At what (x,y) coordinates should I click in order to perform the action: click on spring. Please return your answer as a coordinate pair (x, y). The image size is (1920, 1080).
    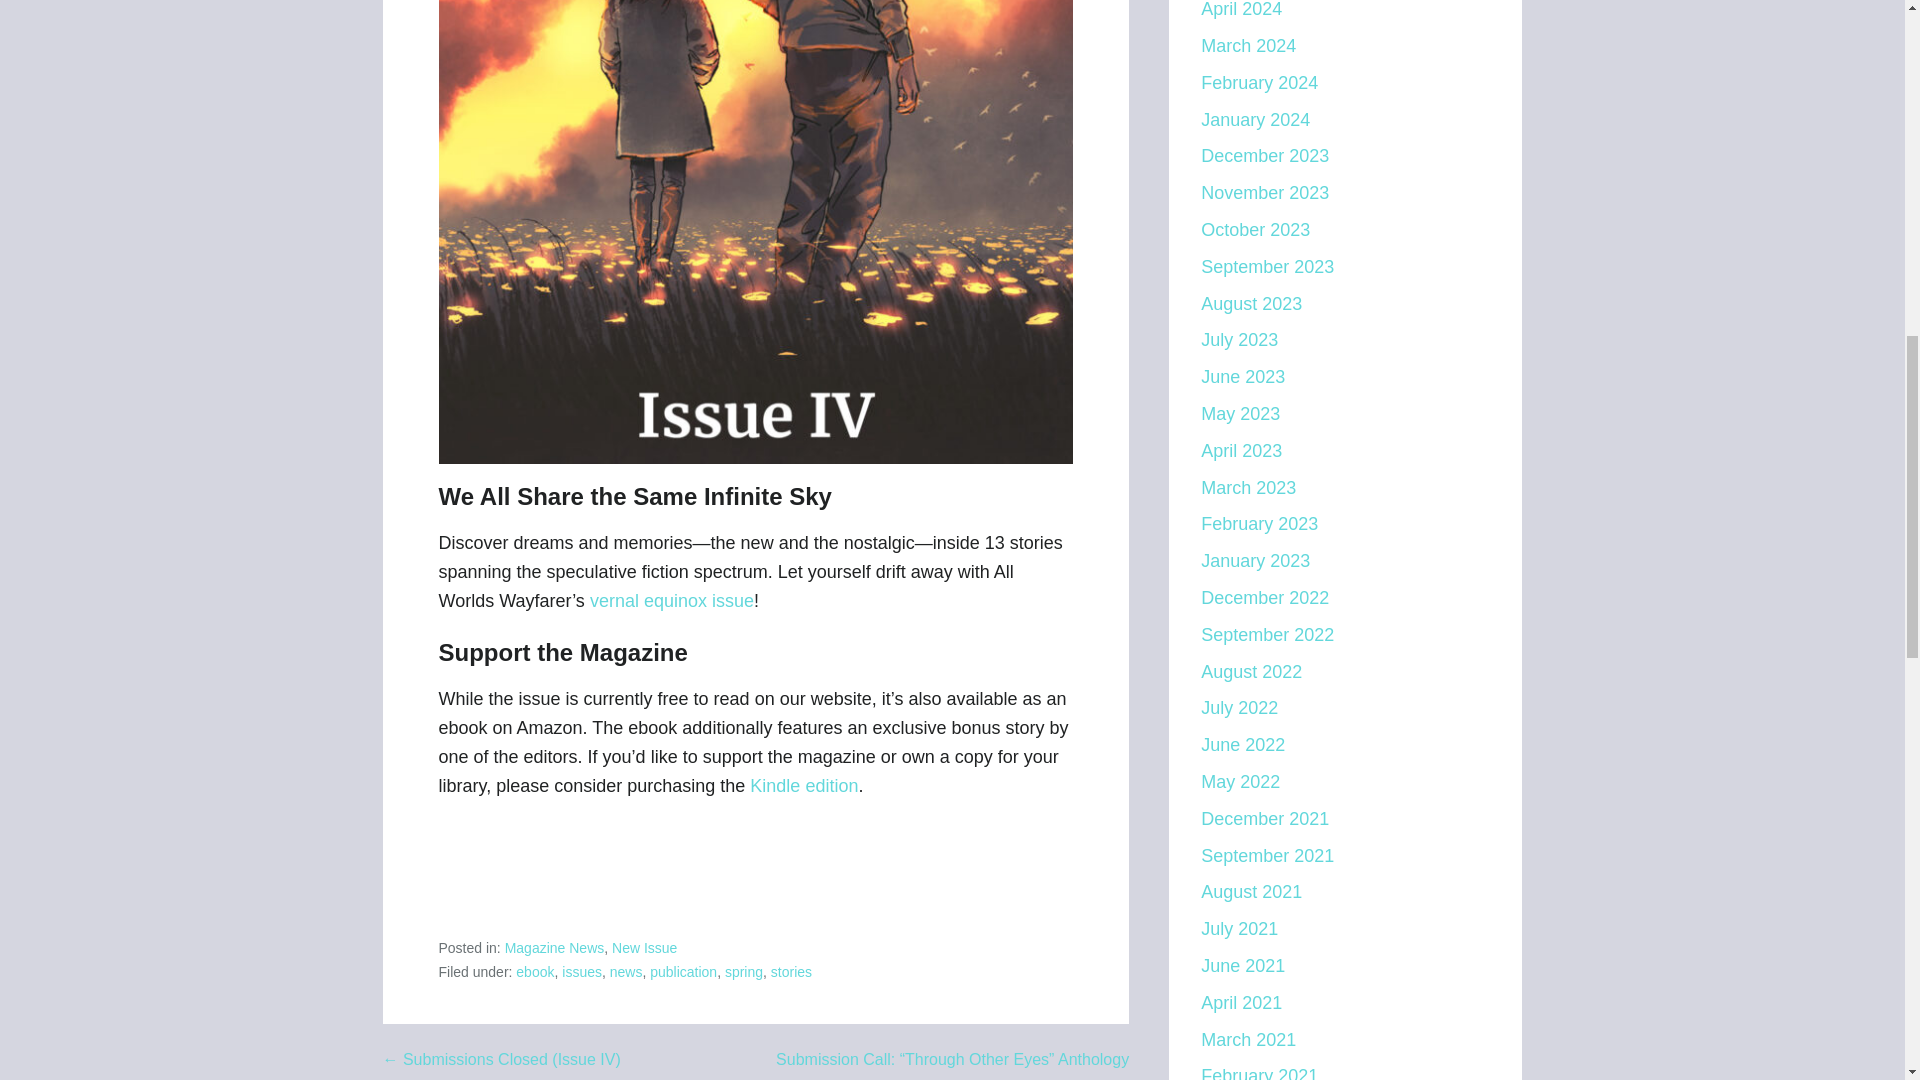
    Looking at the image, I should click on (744, 972).